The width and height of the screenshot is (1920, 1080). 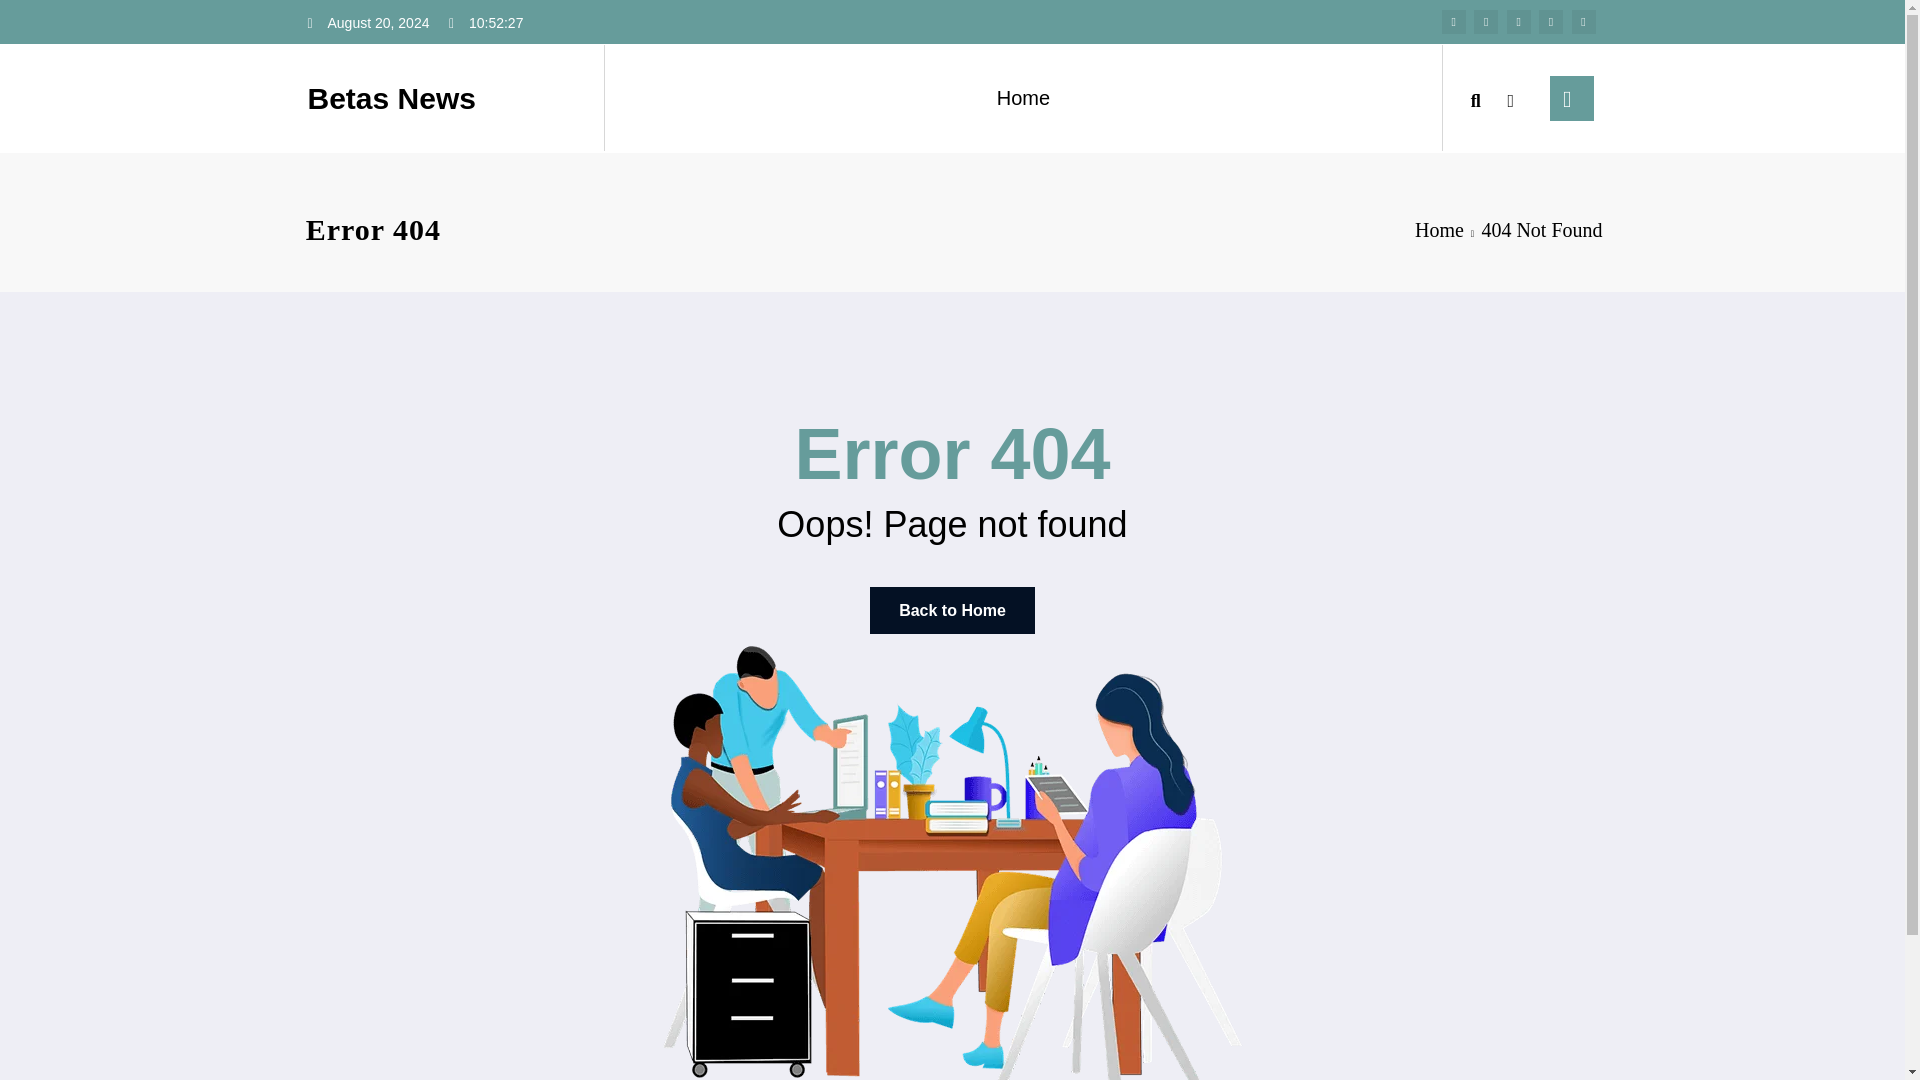 I want to click on Home, so click(x=1023, y=97).